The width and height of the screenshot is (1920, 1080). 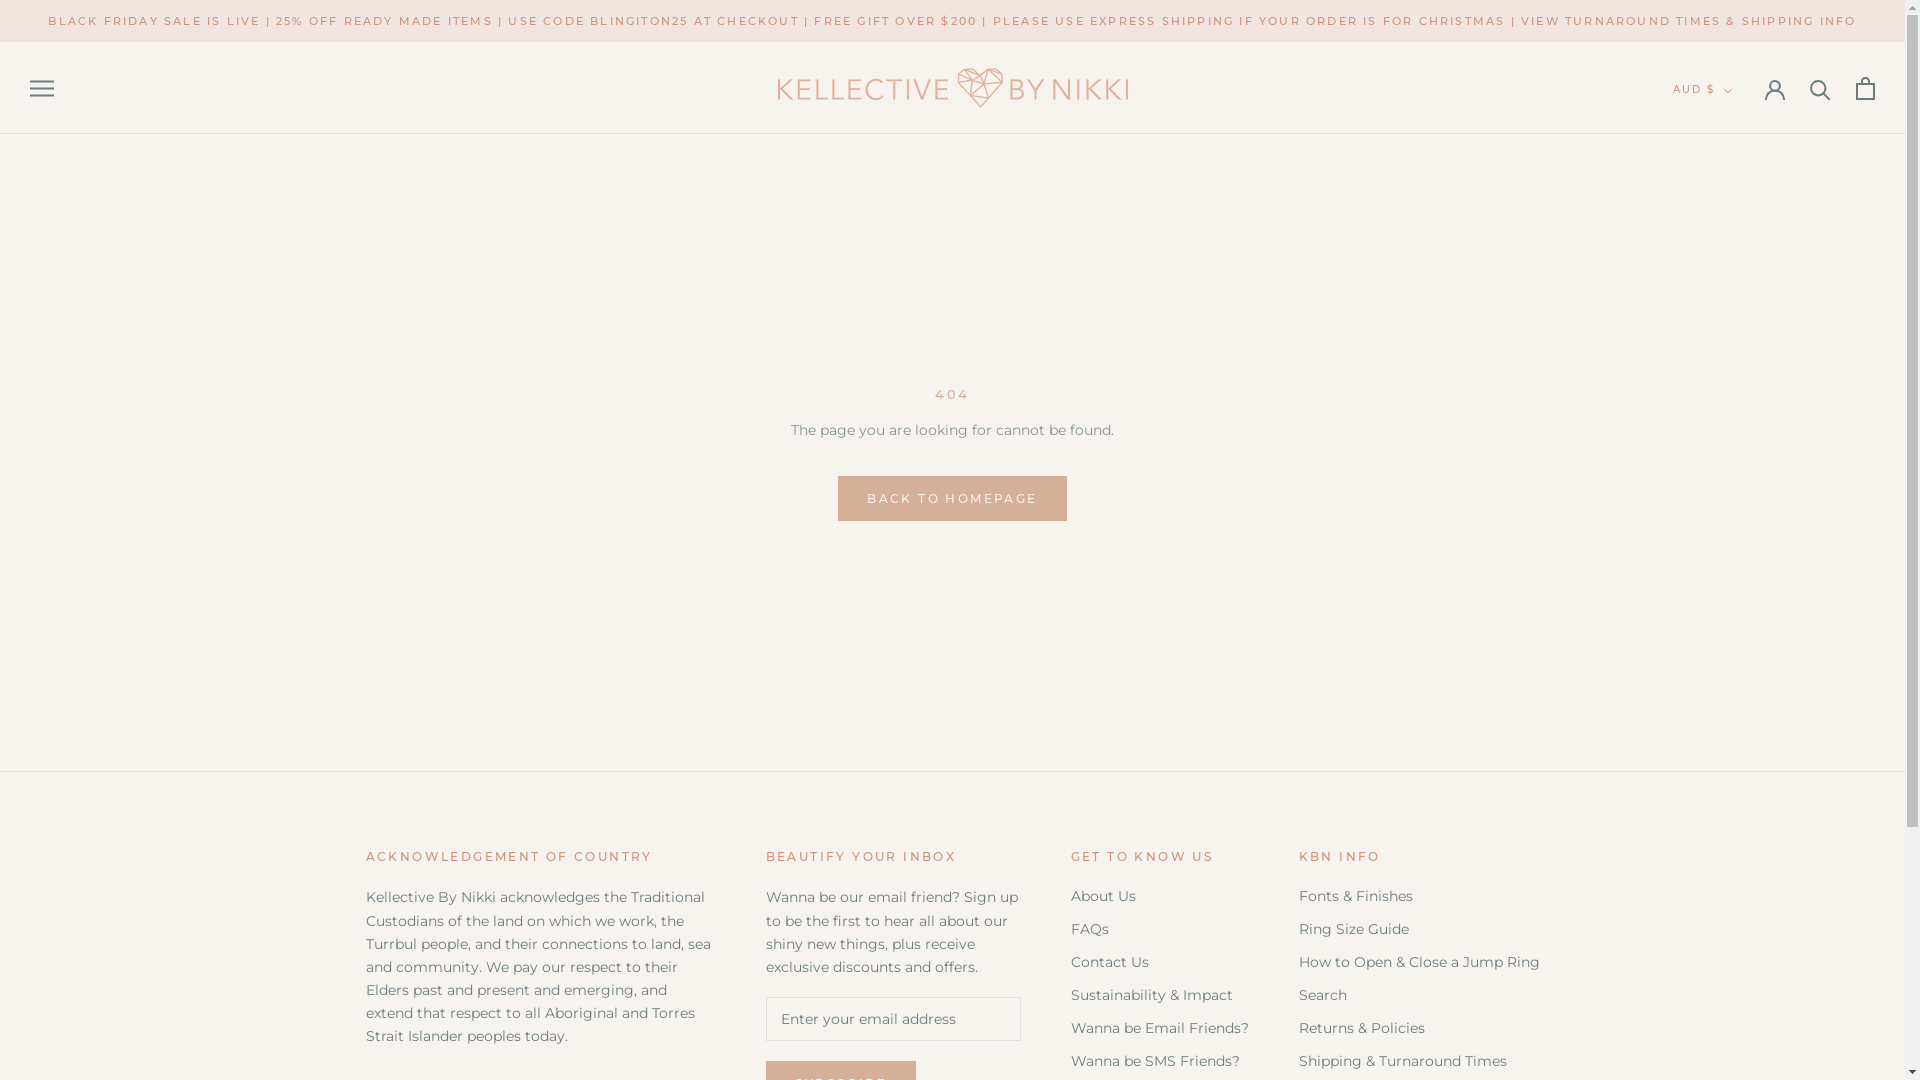 I want to click on AUD, so click(x=1726, y=132).